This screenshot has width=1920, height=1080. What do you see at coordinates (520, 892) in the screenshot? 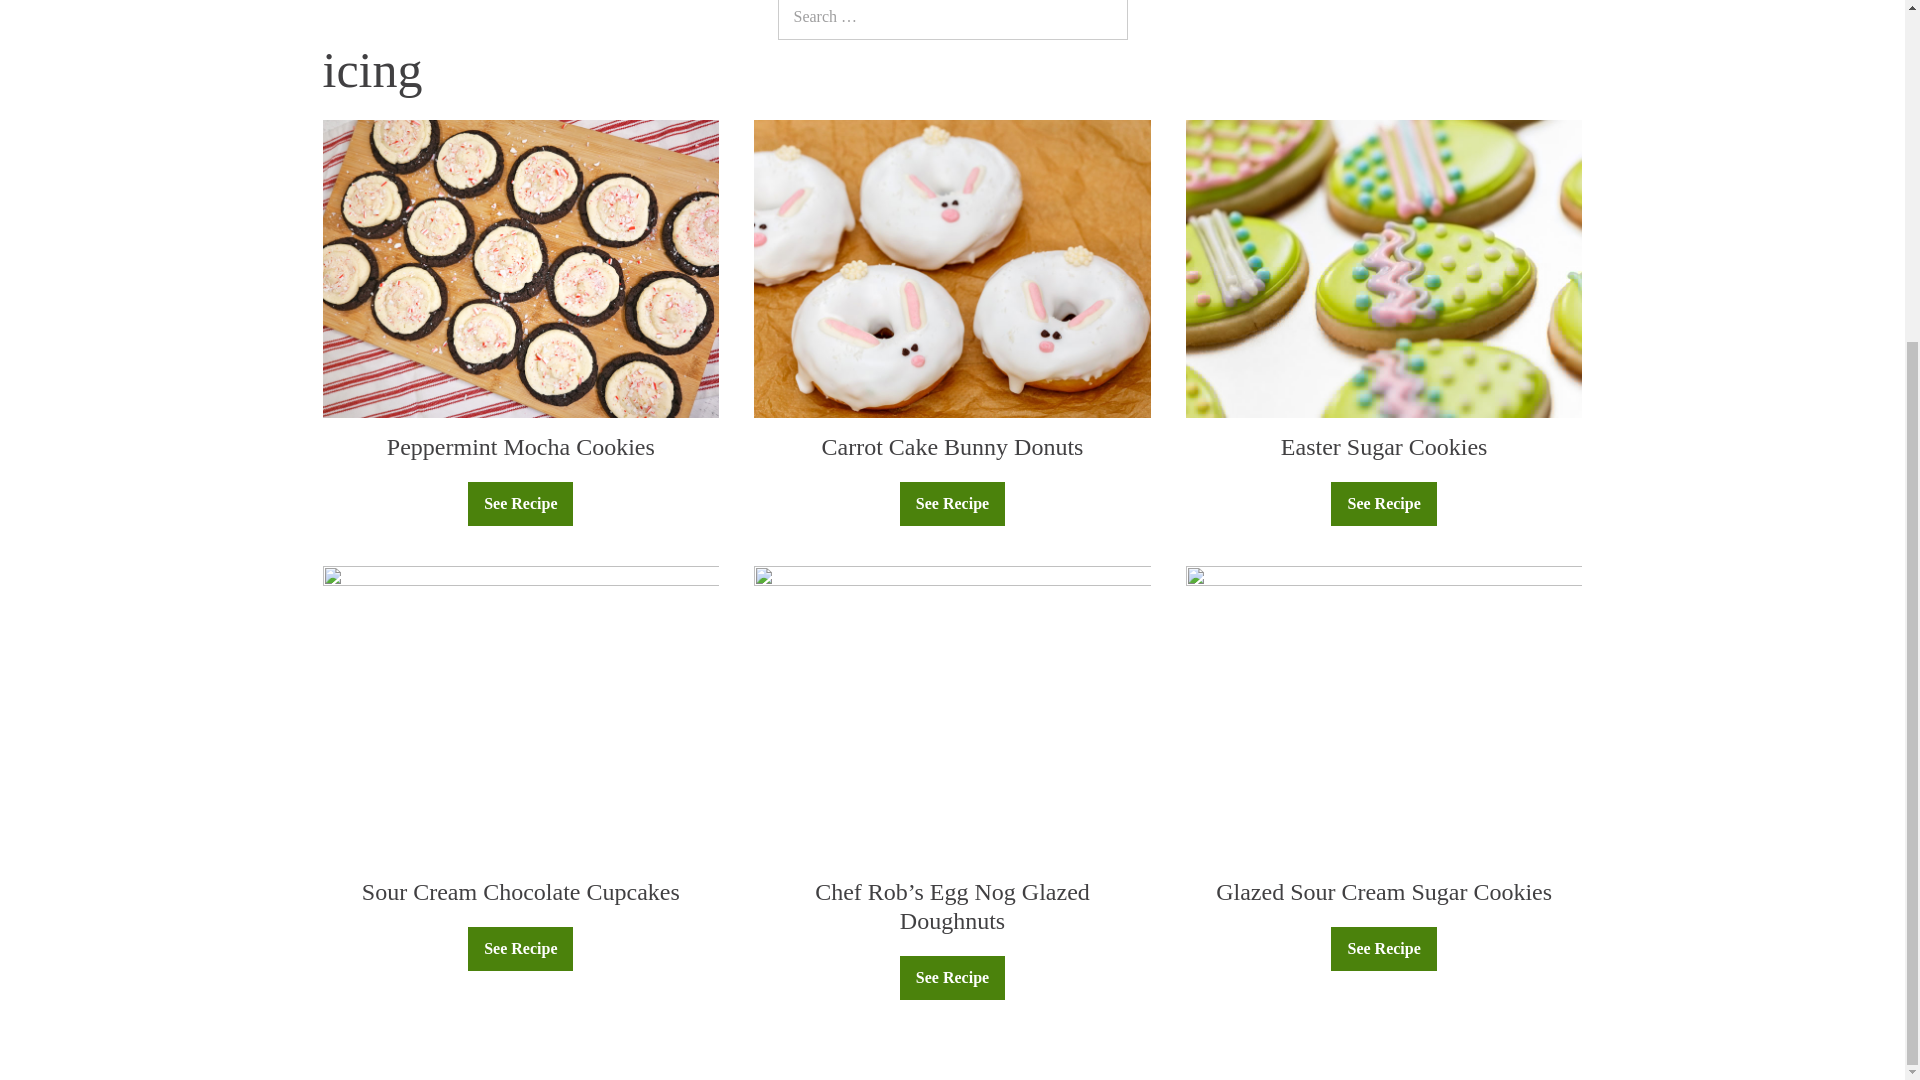
I see `Sour Cream Chocolate Cupcakes` at bounding box center [520, 892].